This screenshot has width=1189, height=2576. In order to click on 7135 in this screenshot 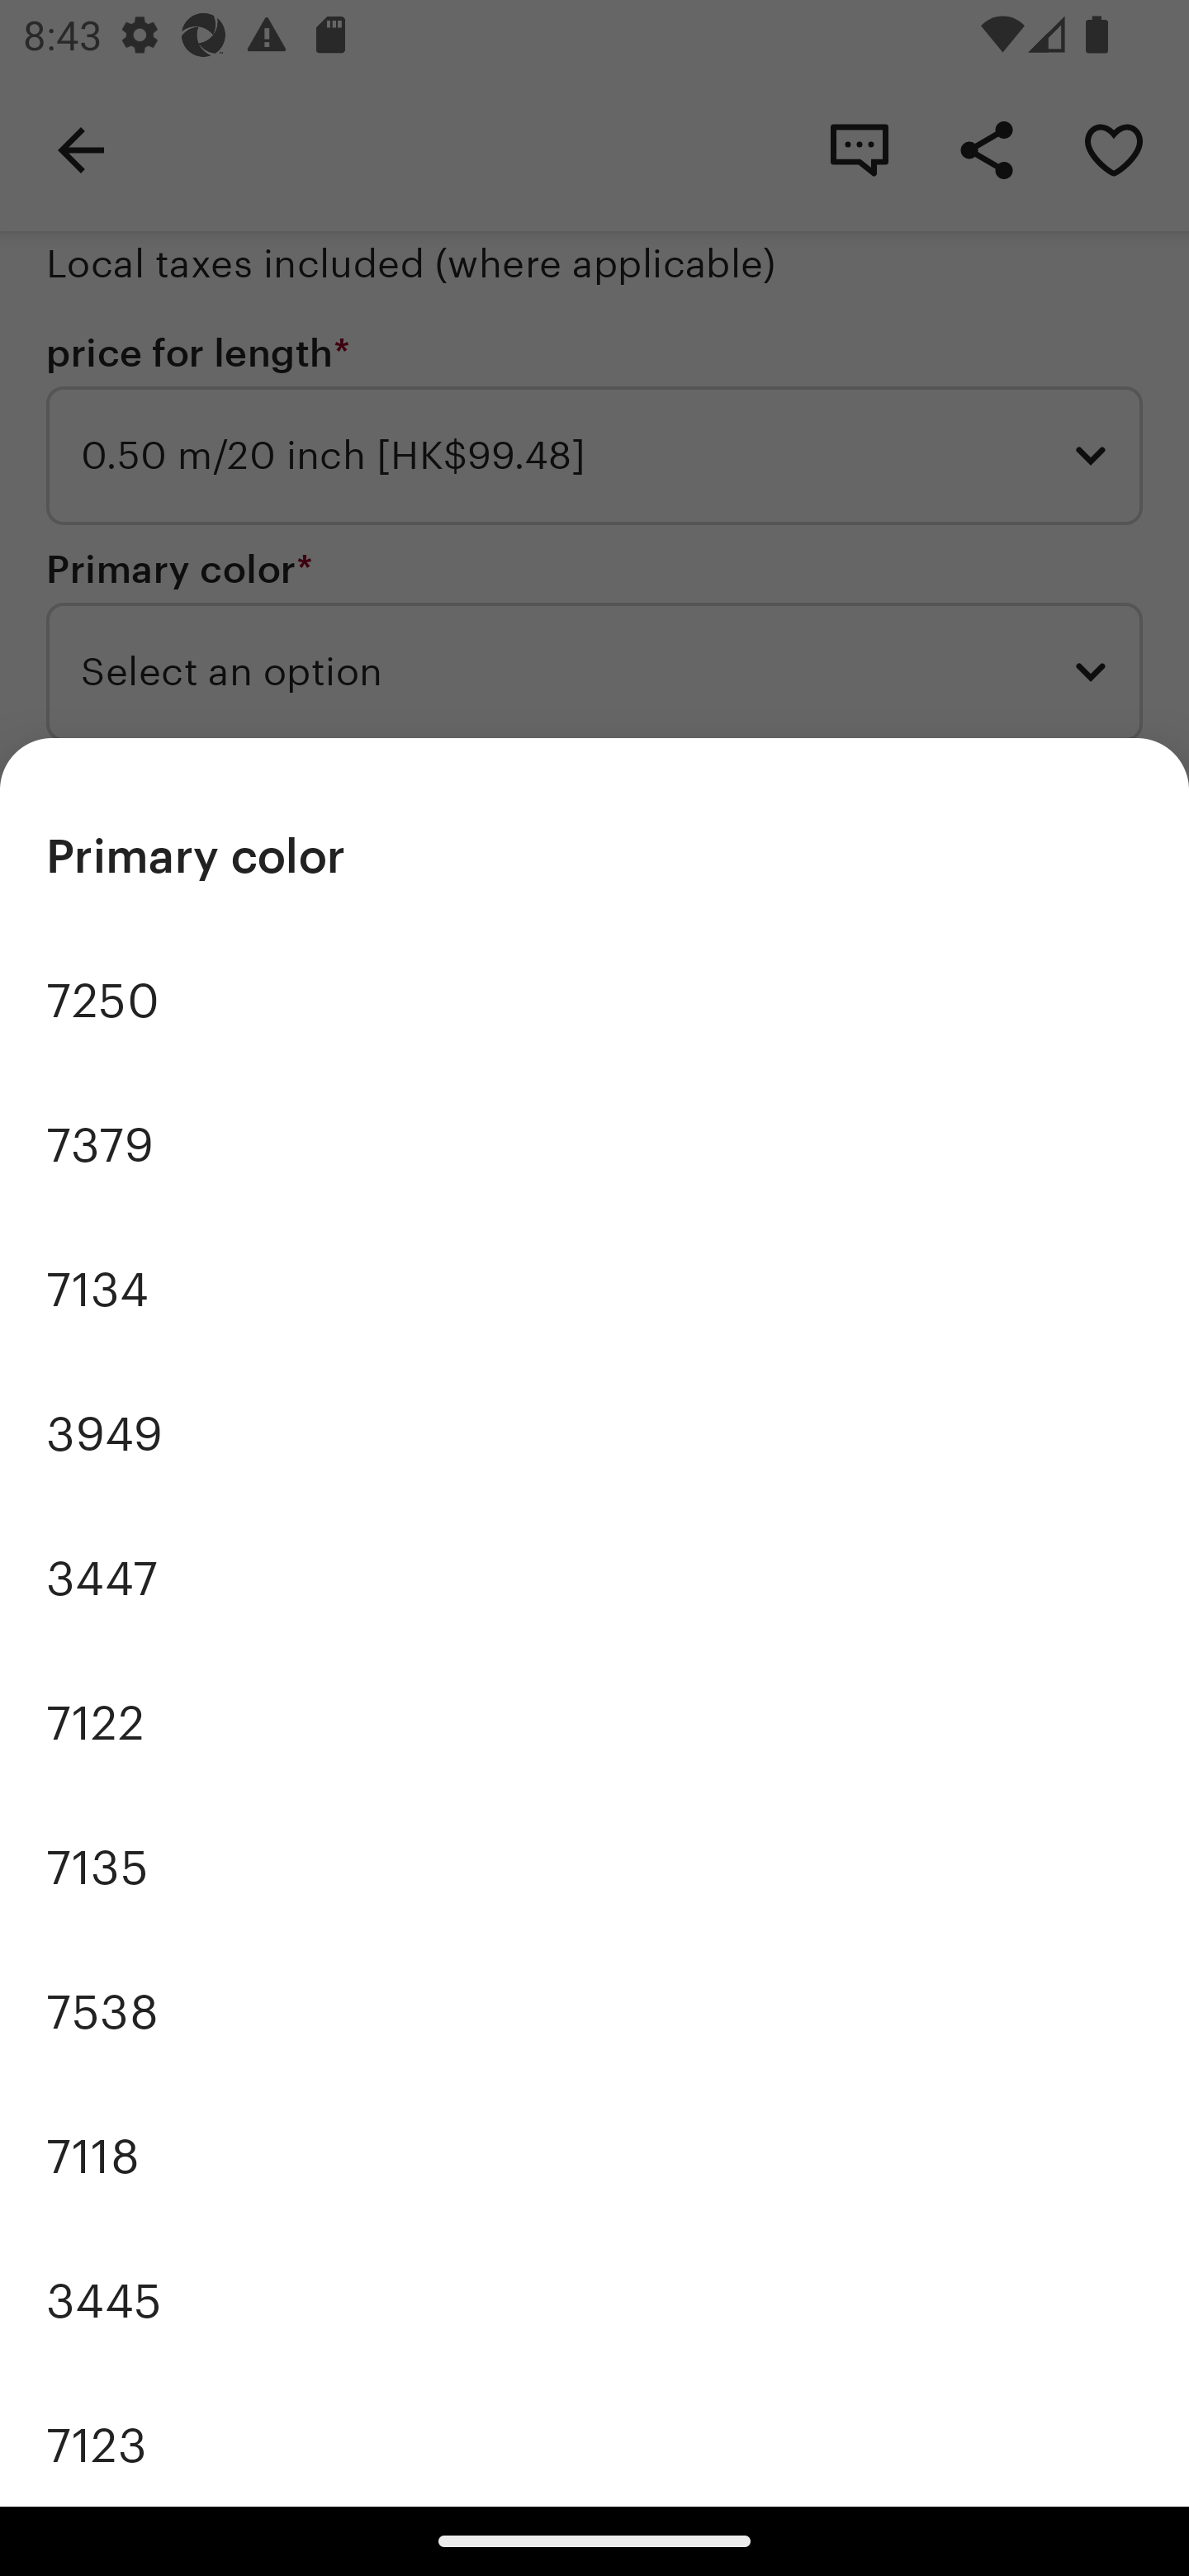, I will do `click(594, 1868)`.